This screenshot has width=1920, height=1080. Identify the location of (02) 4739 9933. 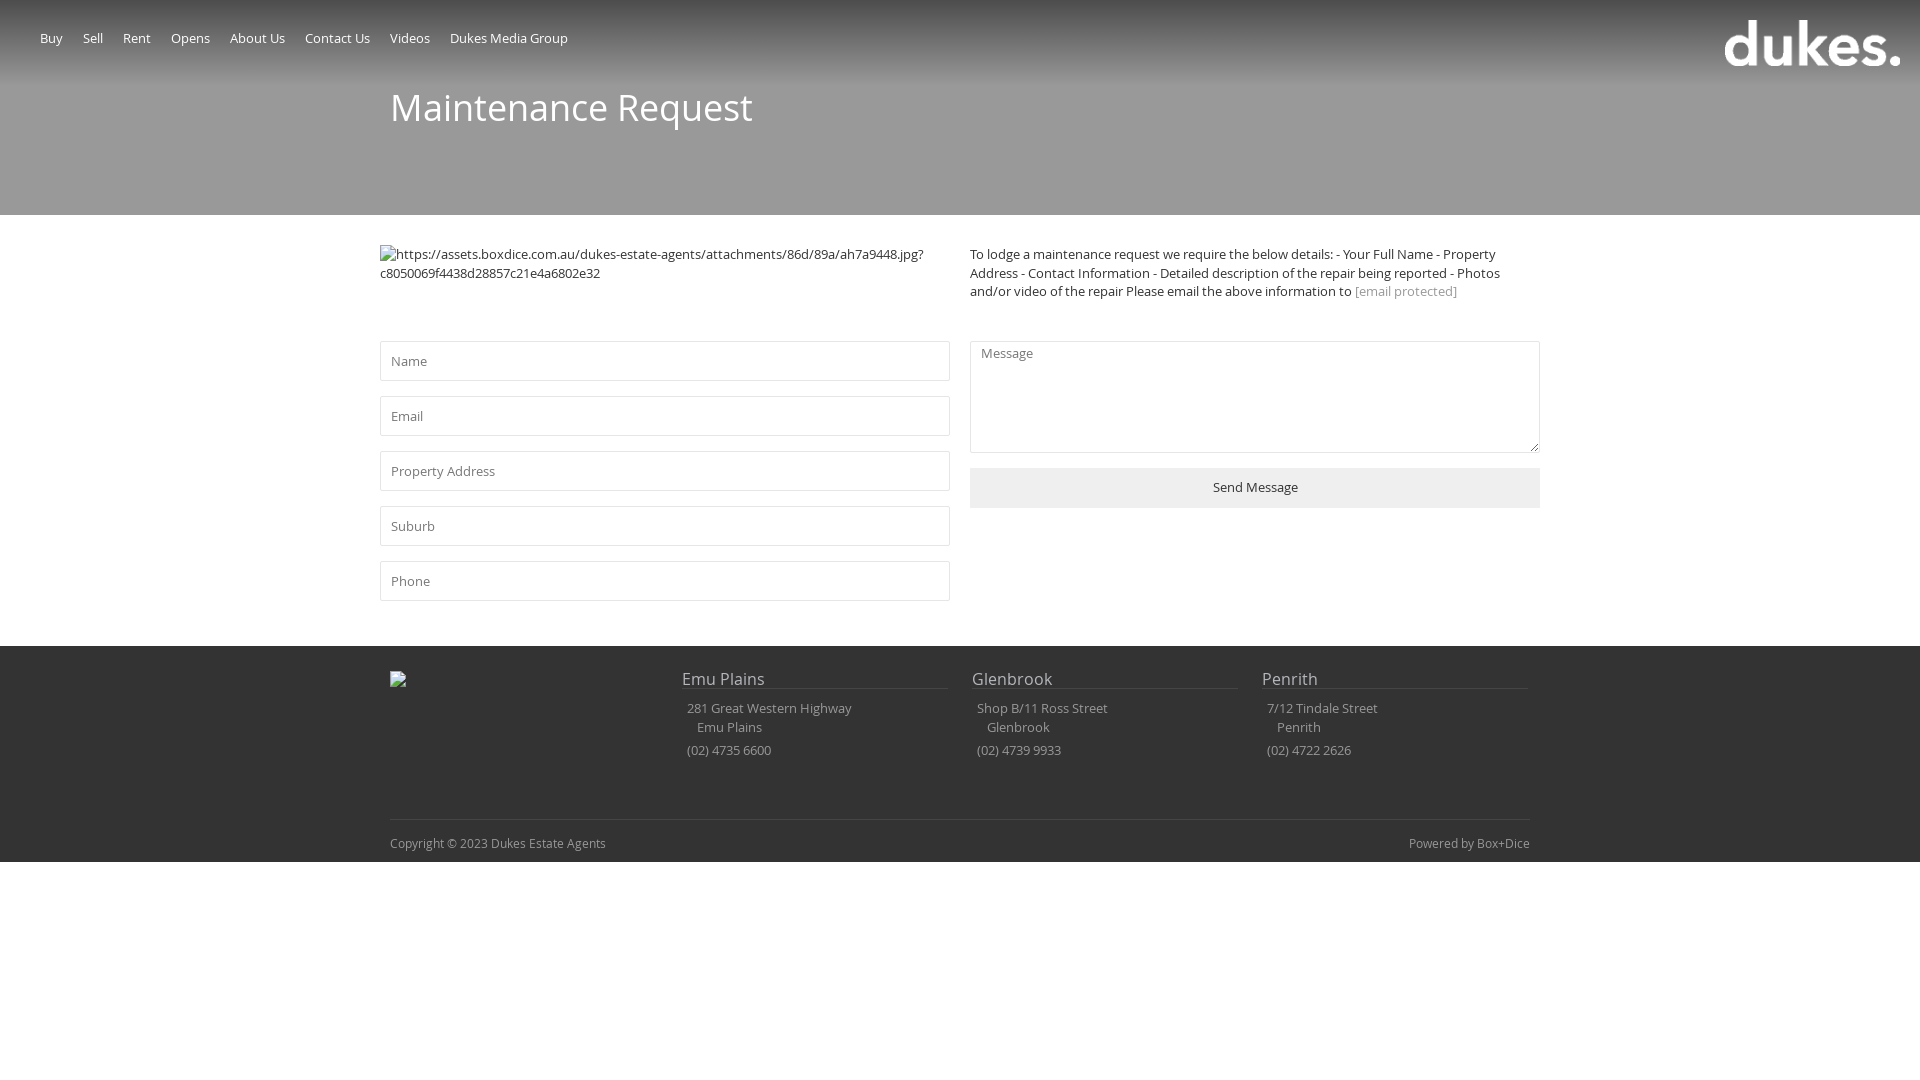
(1019, 750).